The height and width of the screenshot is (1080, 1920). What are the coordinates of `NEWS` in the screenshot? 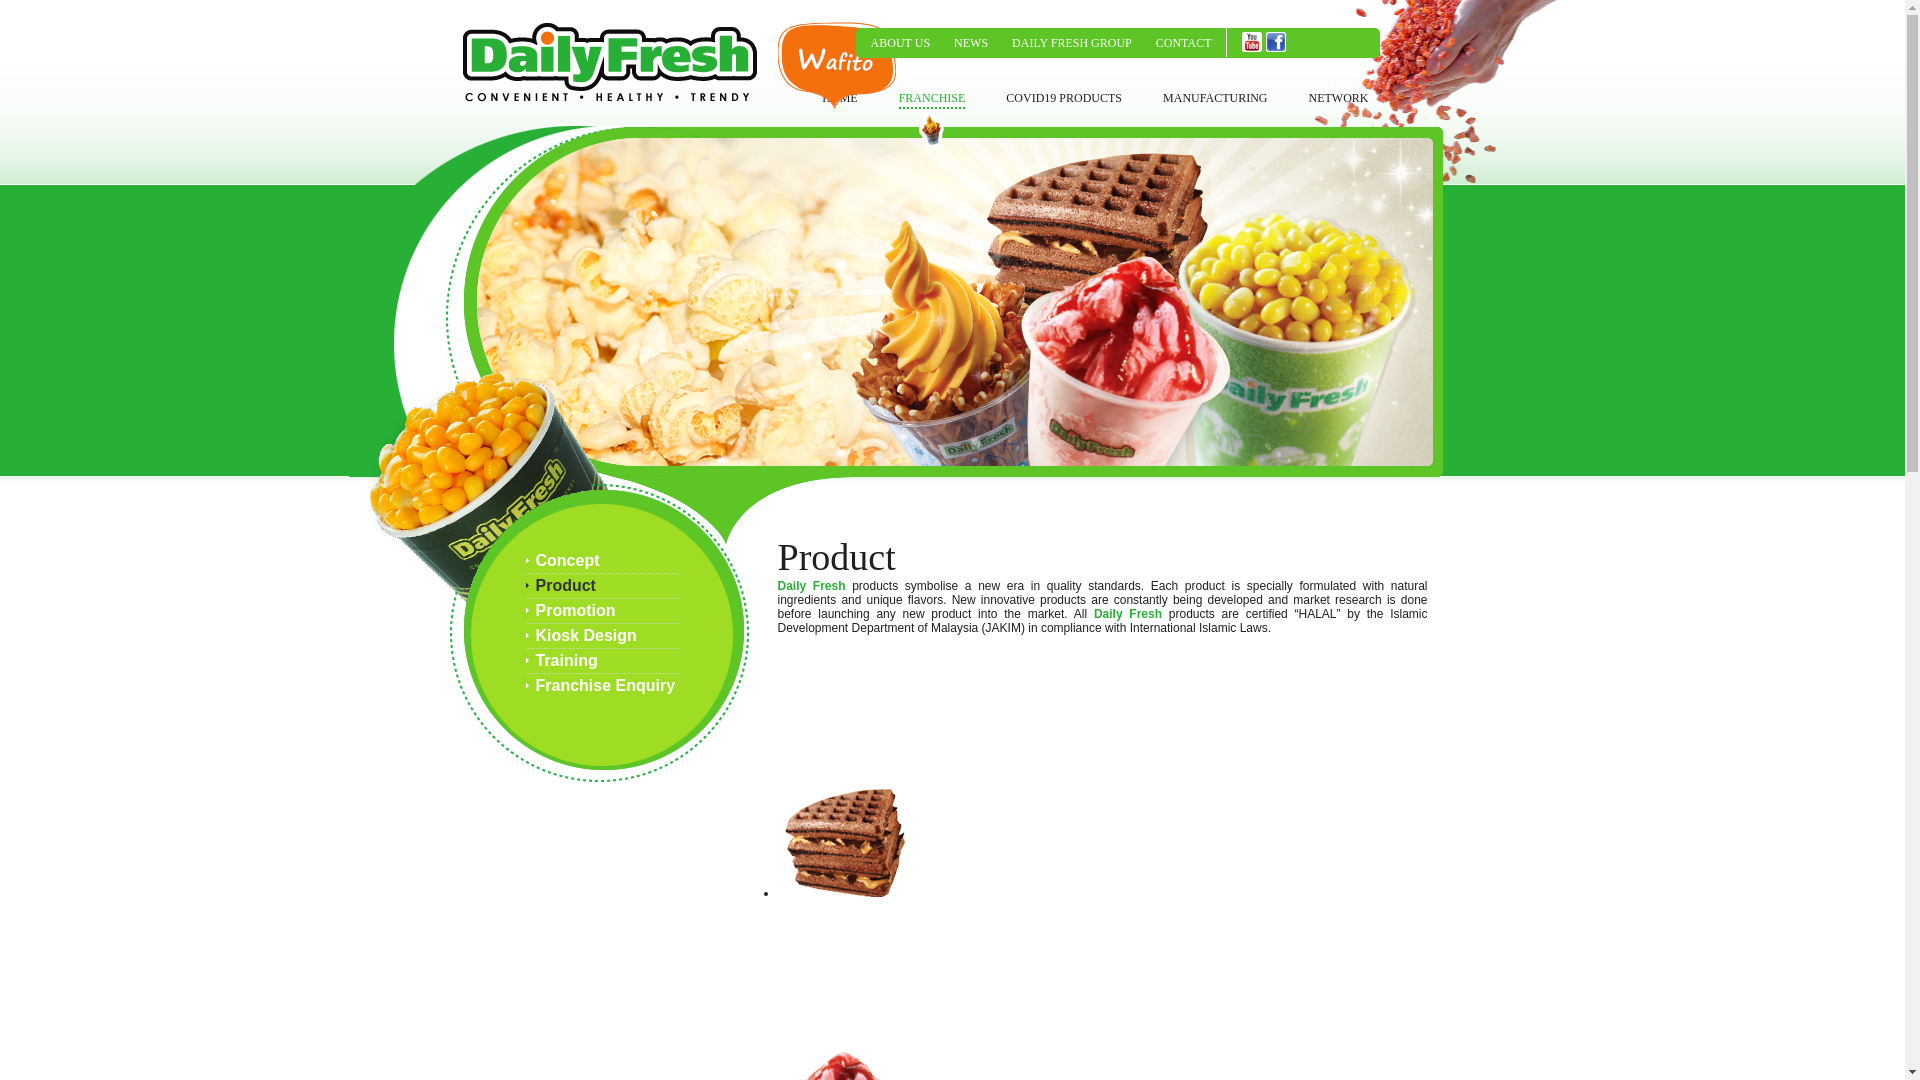 It's located at (971, 44).